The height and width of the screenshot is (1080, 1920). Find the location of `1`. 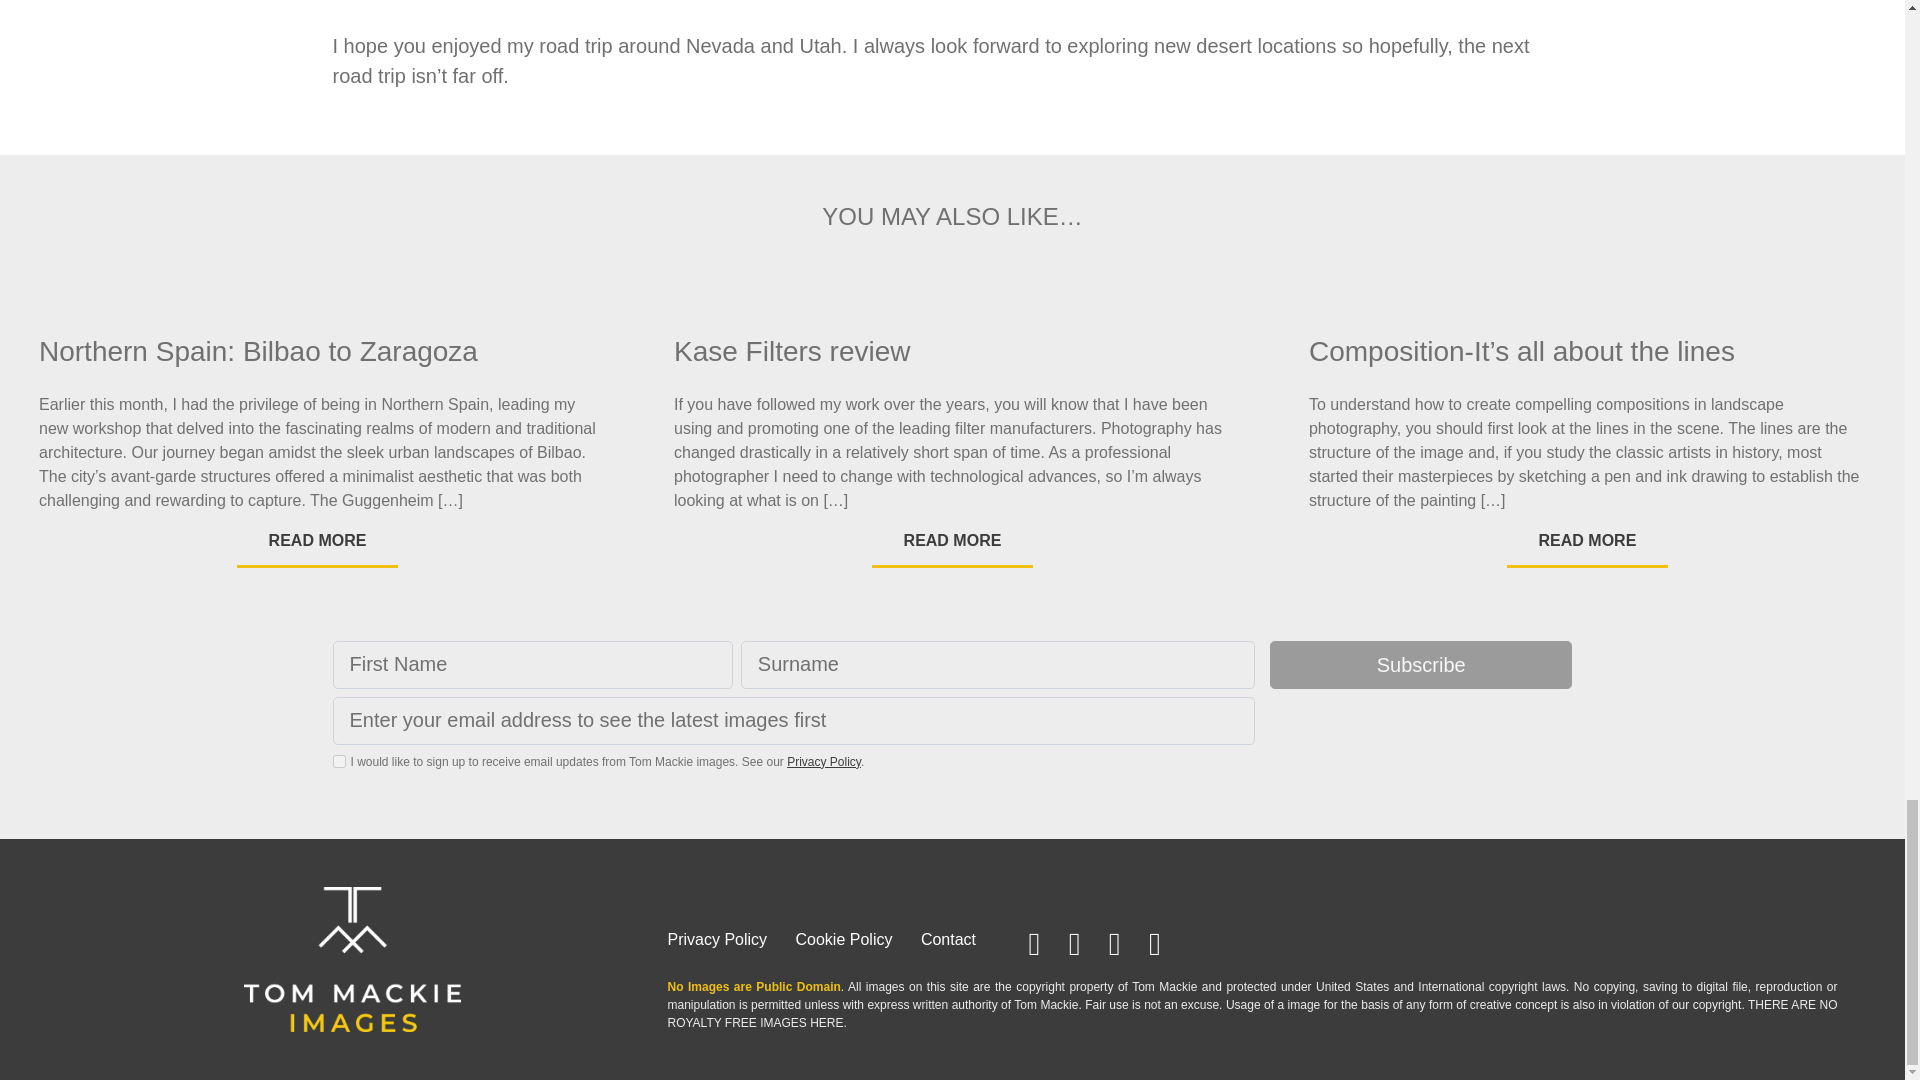

1 is located at coordinates (338, 760).